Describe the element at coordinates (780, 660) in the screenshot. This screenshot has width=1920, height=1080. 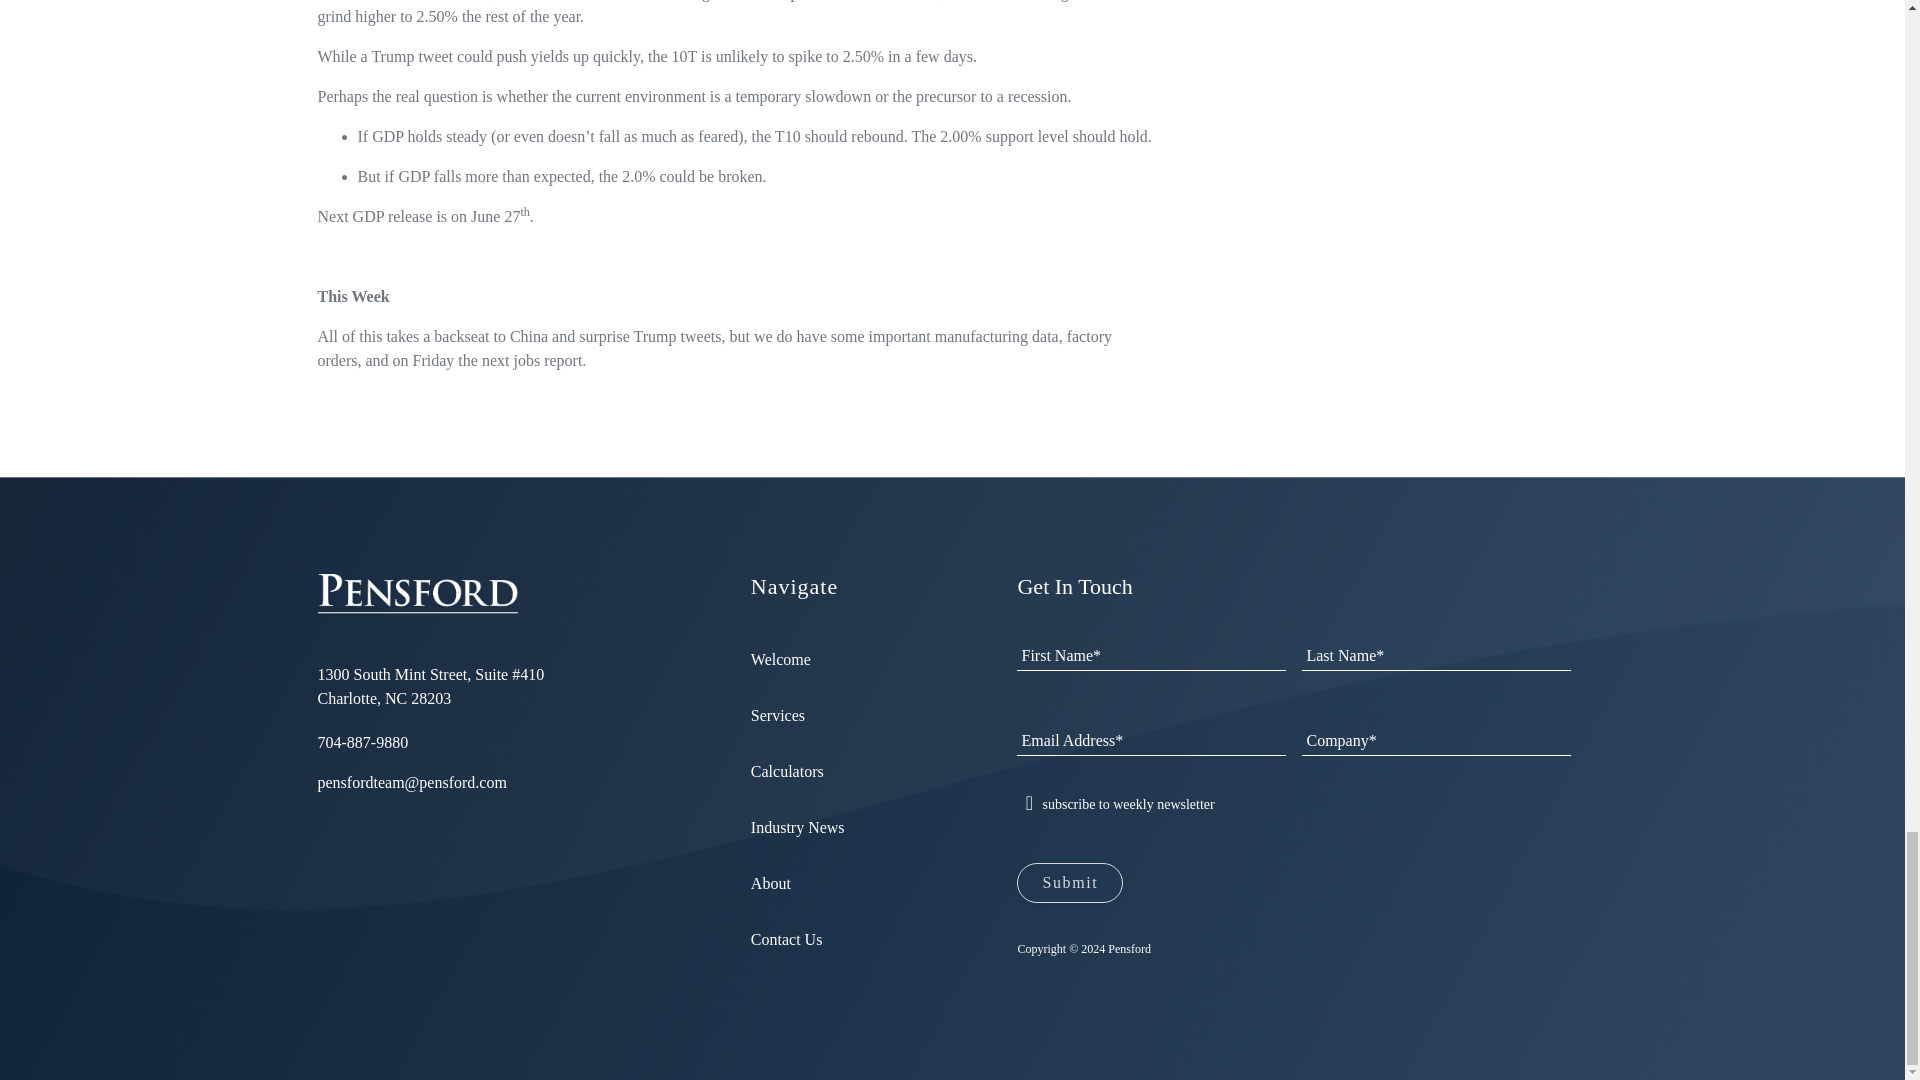
I see `Welcome` at that location.